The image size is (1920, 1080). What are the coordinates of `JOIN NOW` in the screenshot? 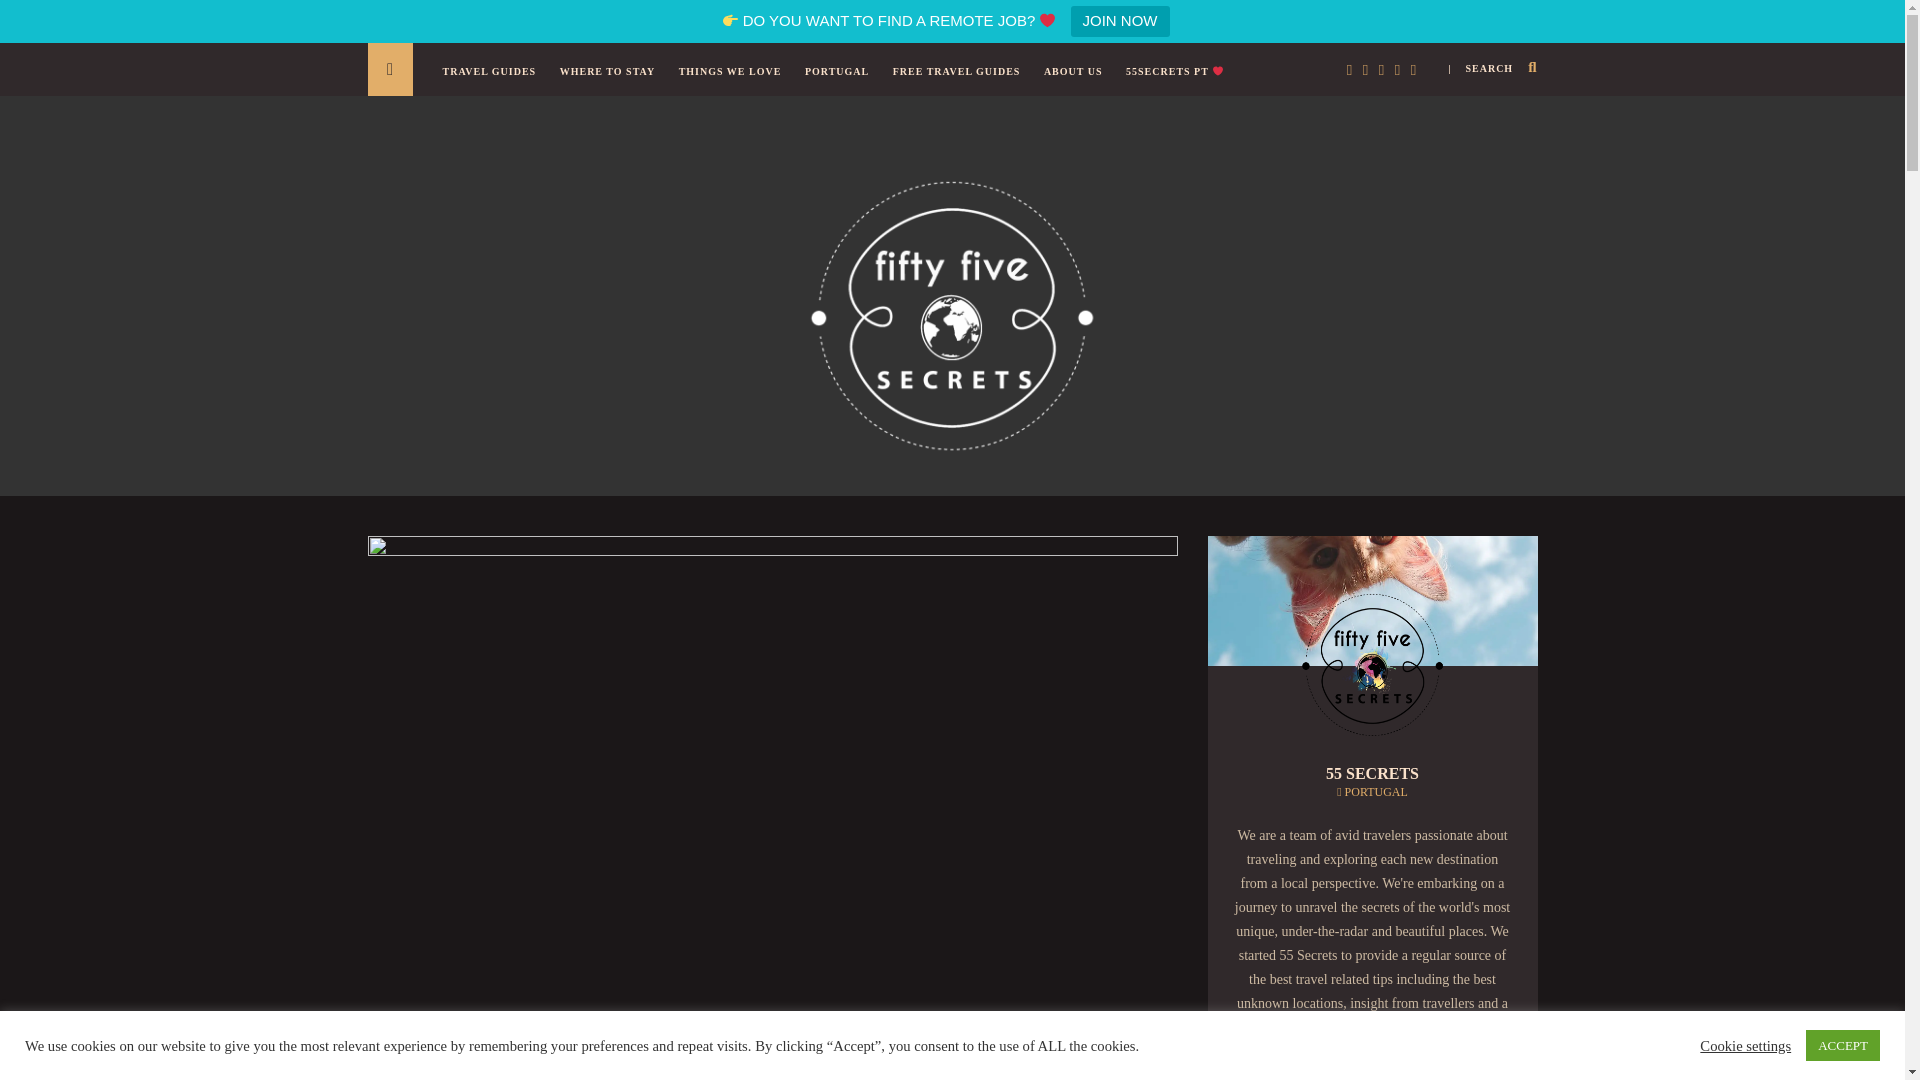 It's located at (1120, 21).